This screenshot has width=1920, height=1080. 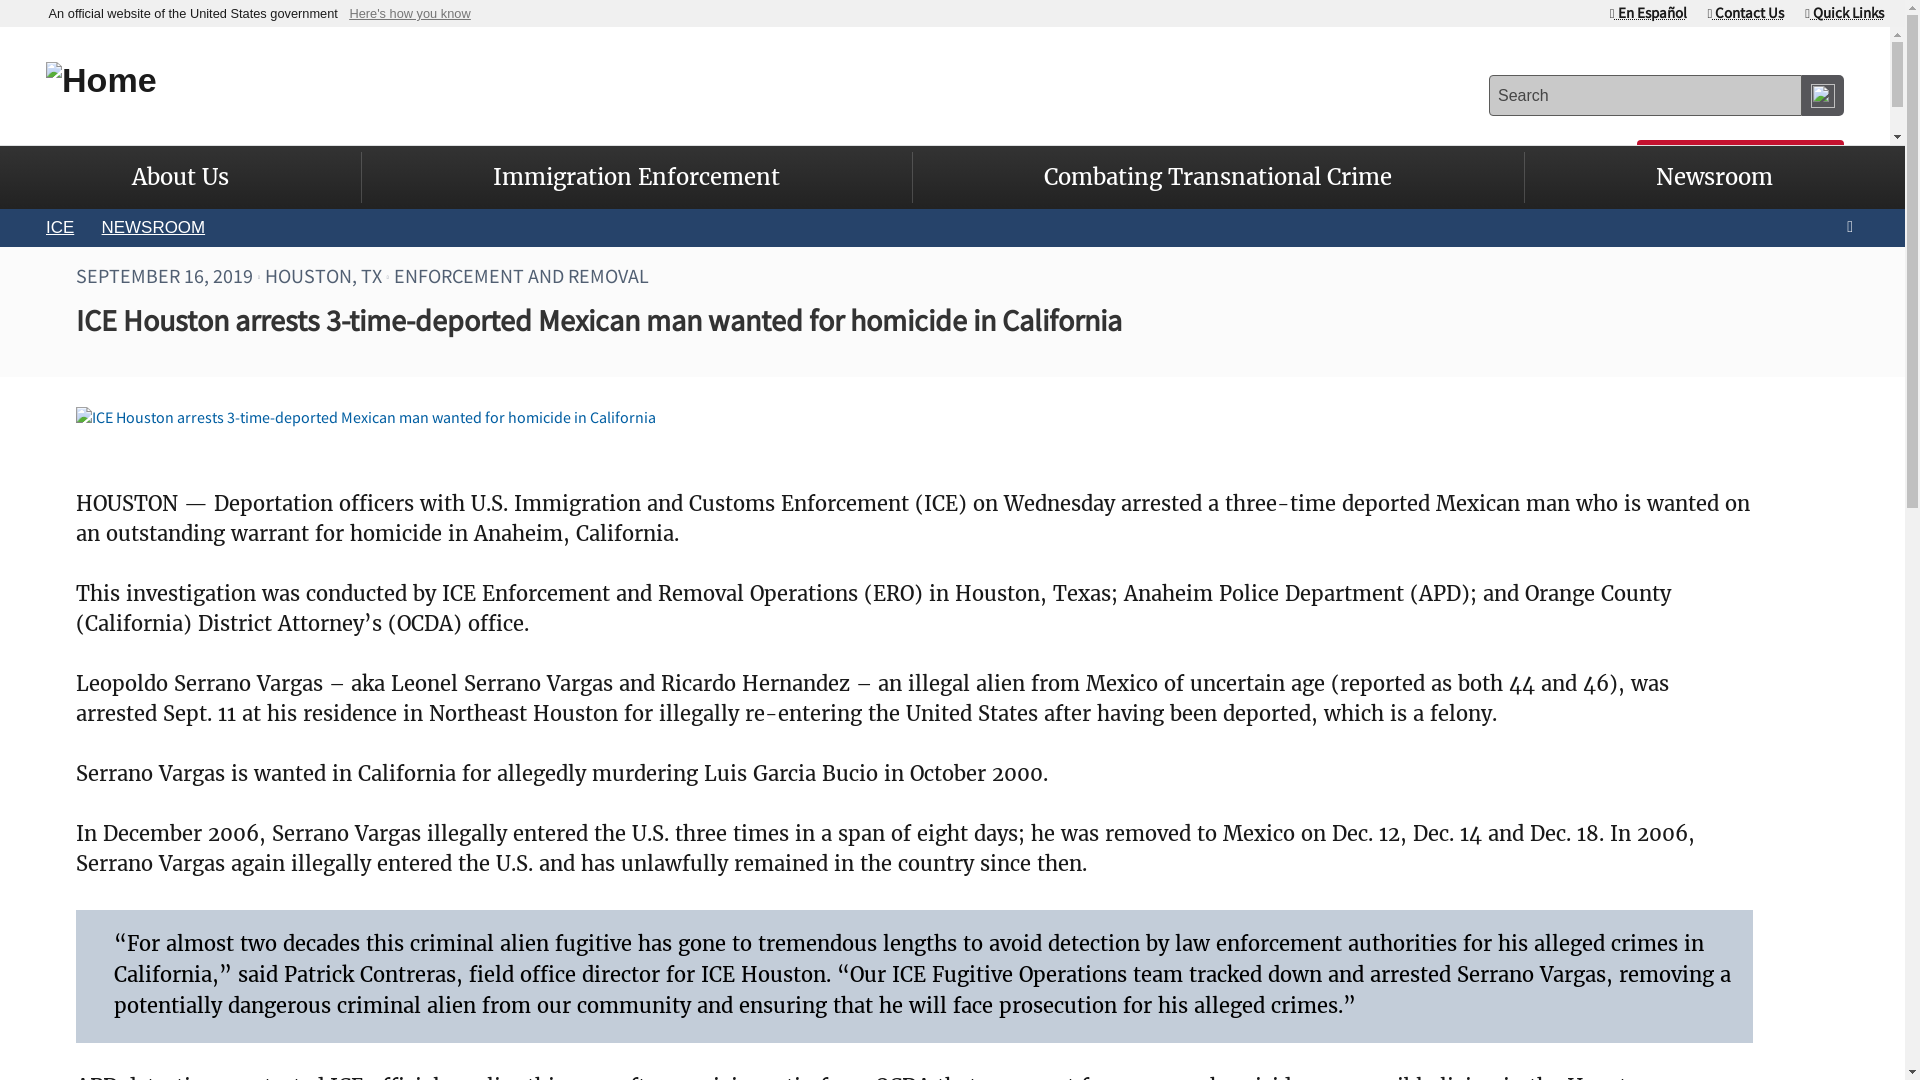 I want to click on Click to search ICE.gov, so click(x=1822, y=94).